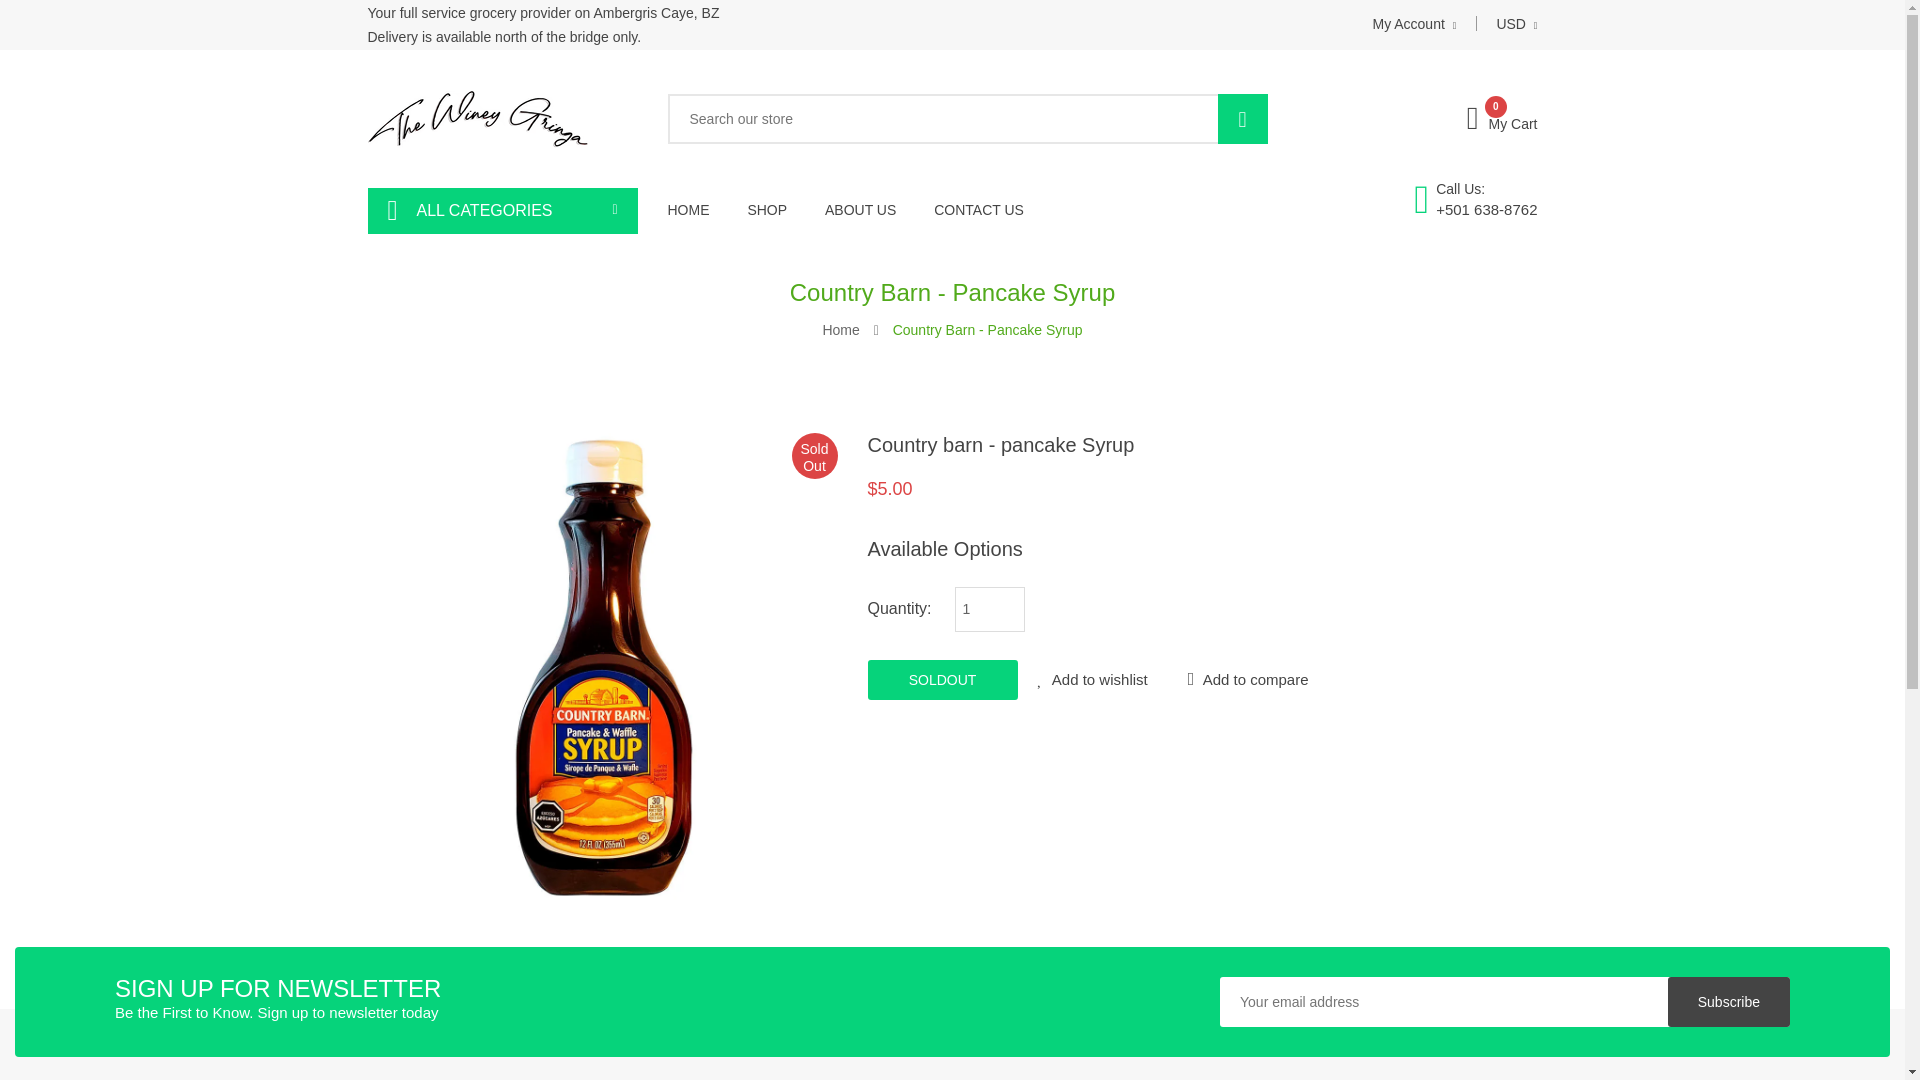 This screenshot has height=1080, width=1920. What do you see at coordinates (1248, 678) in the screenshot?
I see `Add to Compare` at bounding box center [1248, 678].